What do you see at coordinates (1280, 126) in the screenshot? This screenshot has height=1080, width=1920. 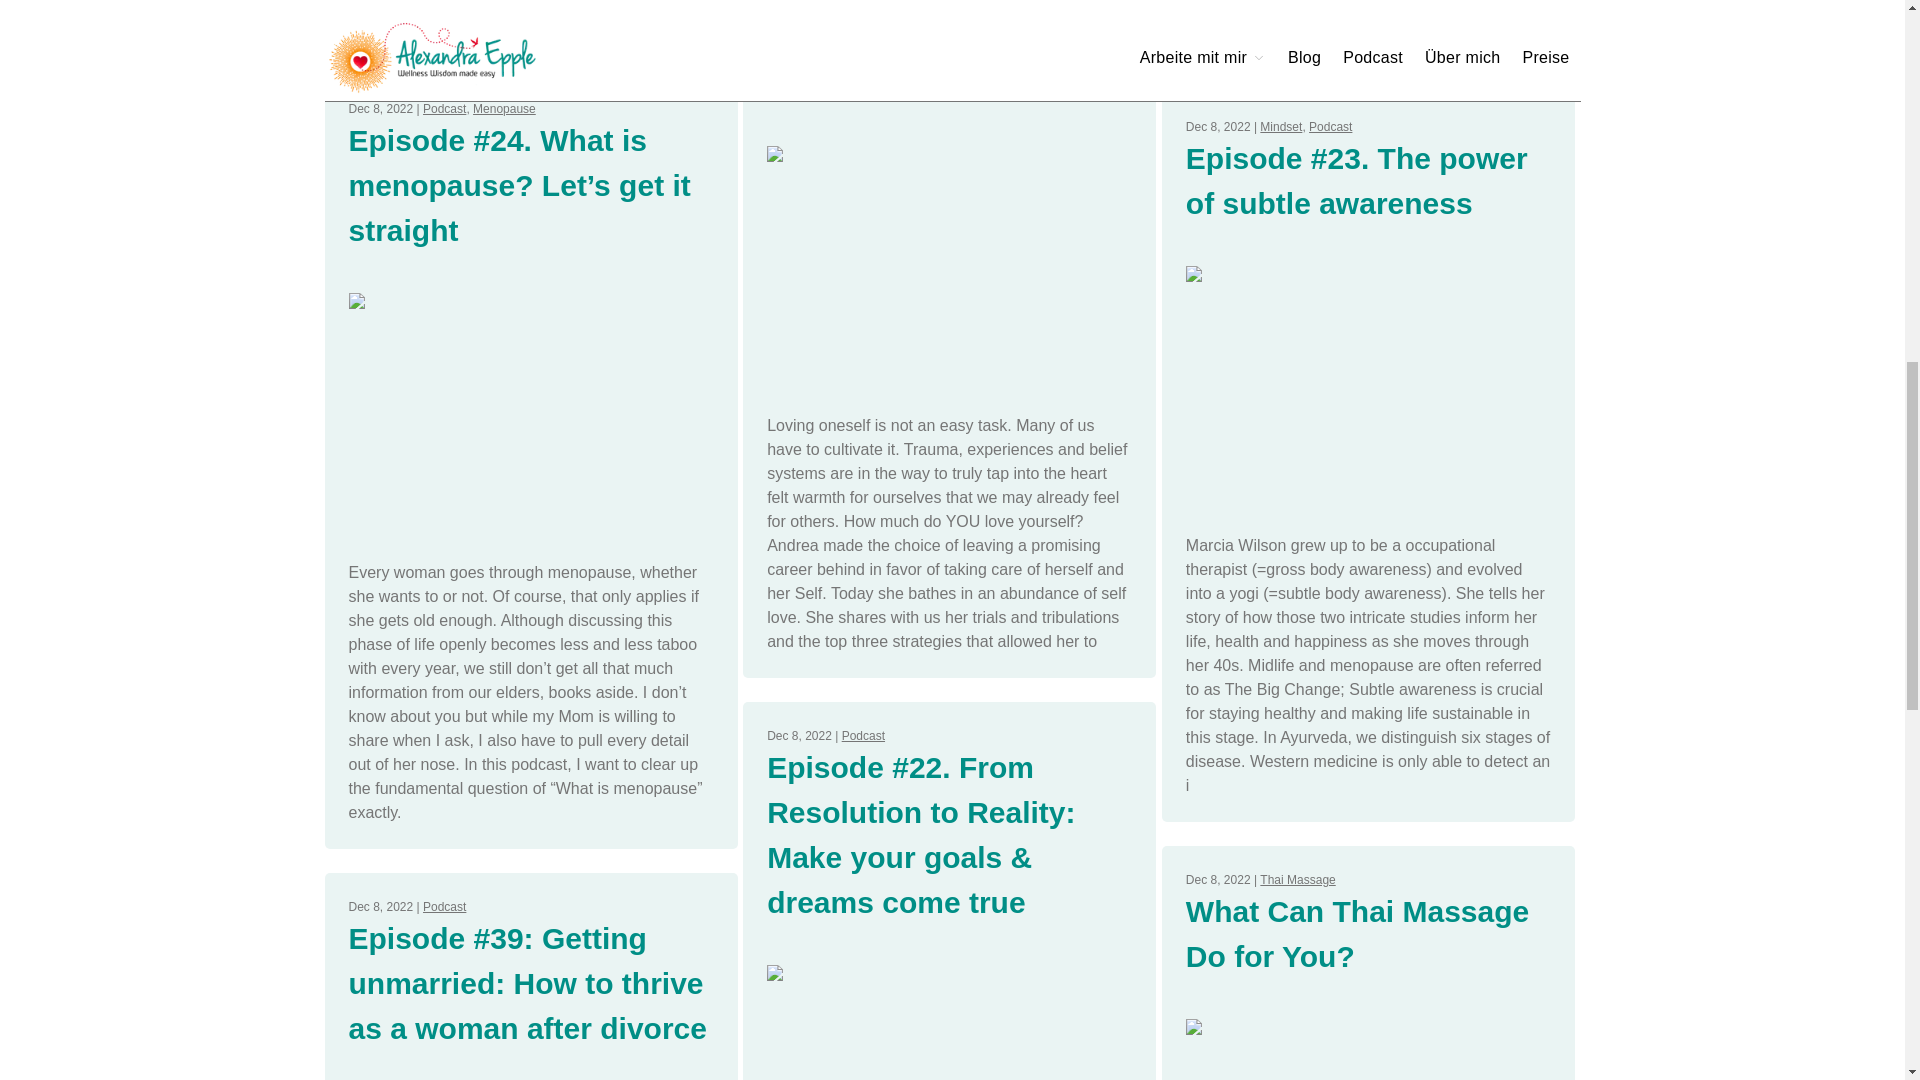 I see `Mindset` at bounding box center [1280, 126].